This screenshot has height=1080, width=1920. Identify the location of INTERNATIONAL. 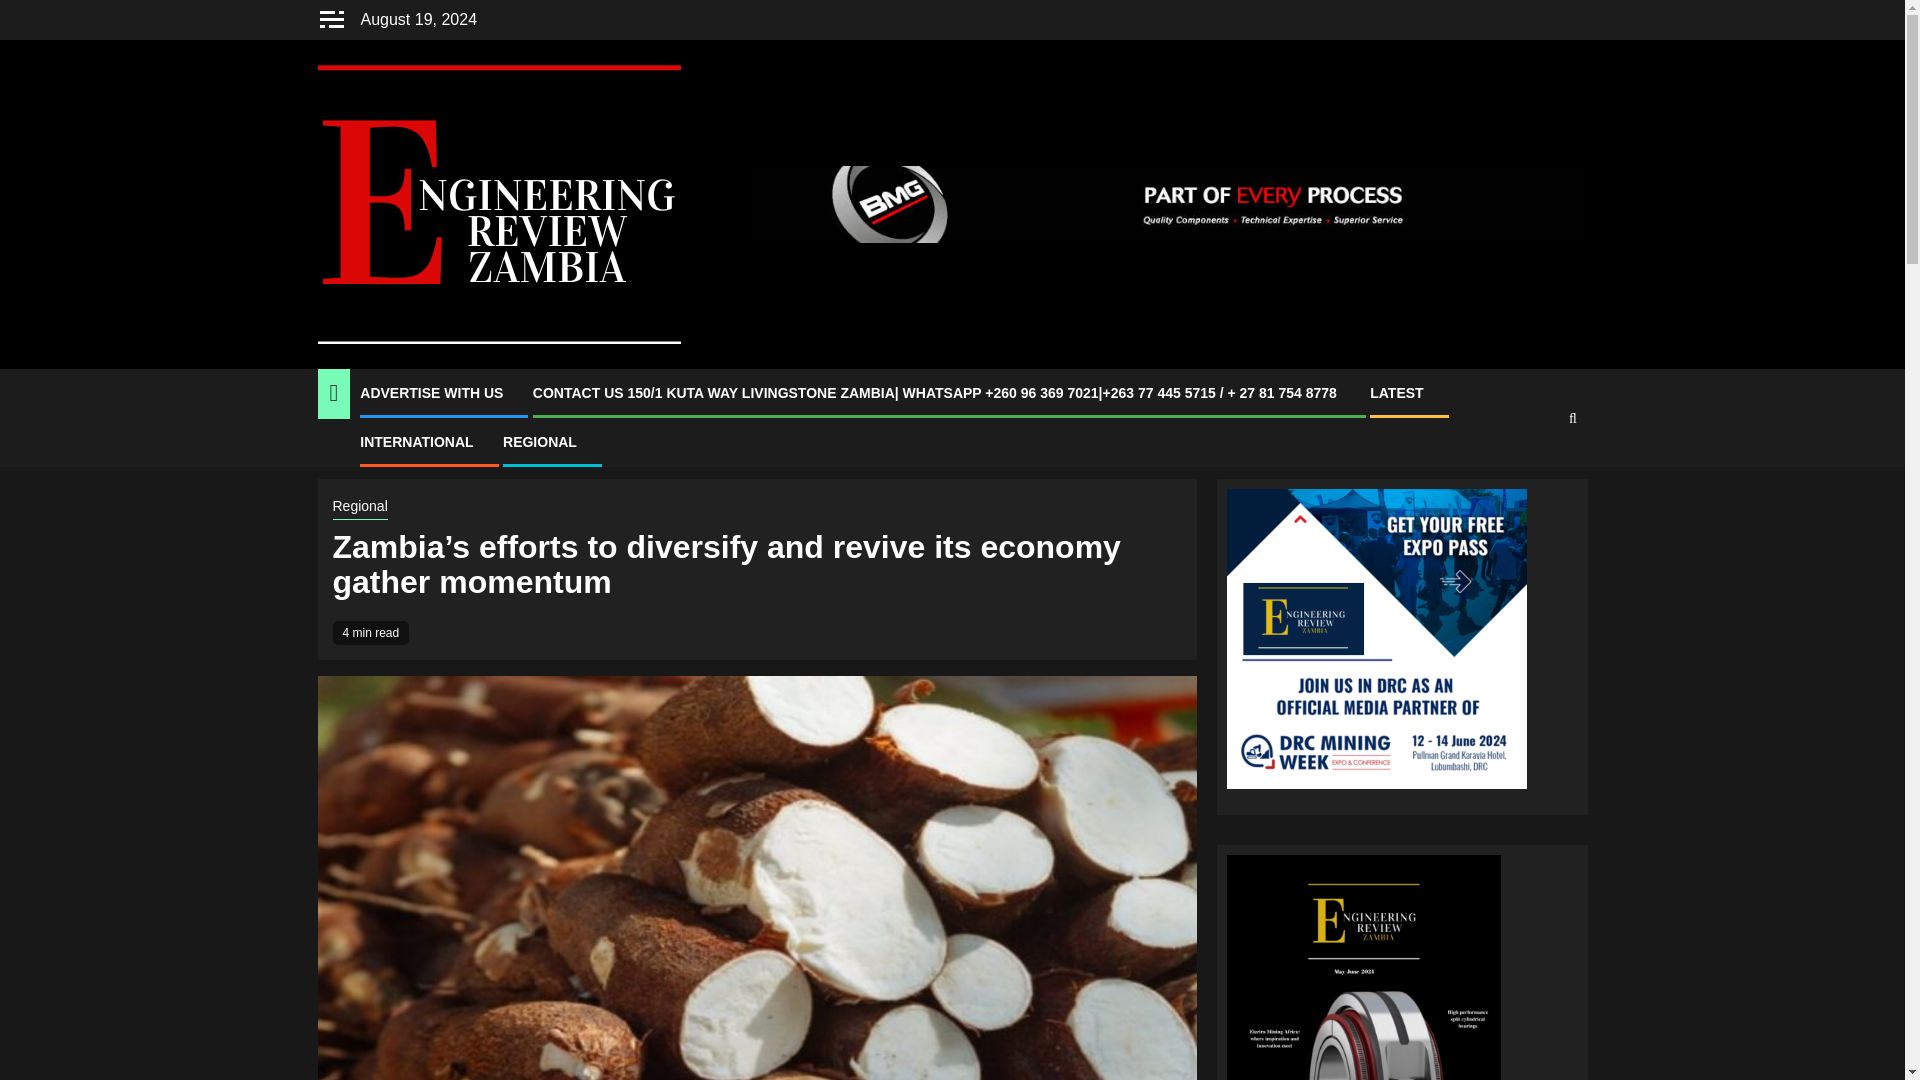
(416, 442).